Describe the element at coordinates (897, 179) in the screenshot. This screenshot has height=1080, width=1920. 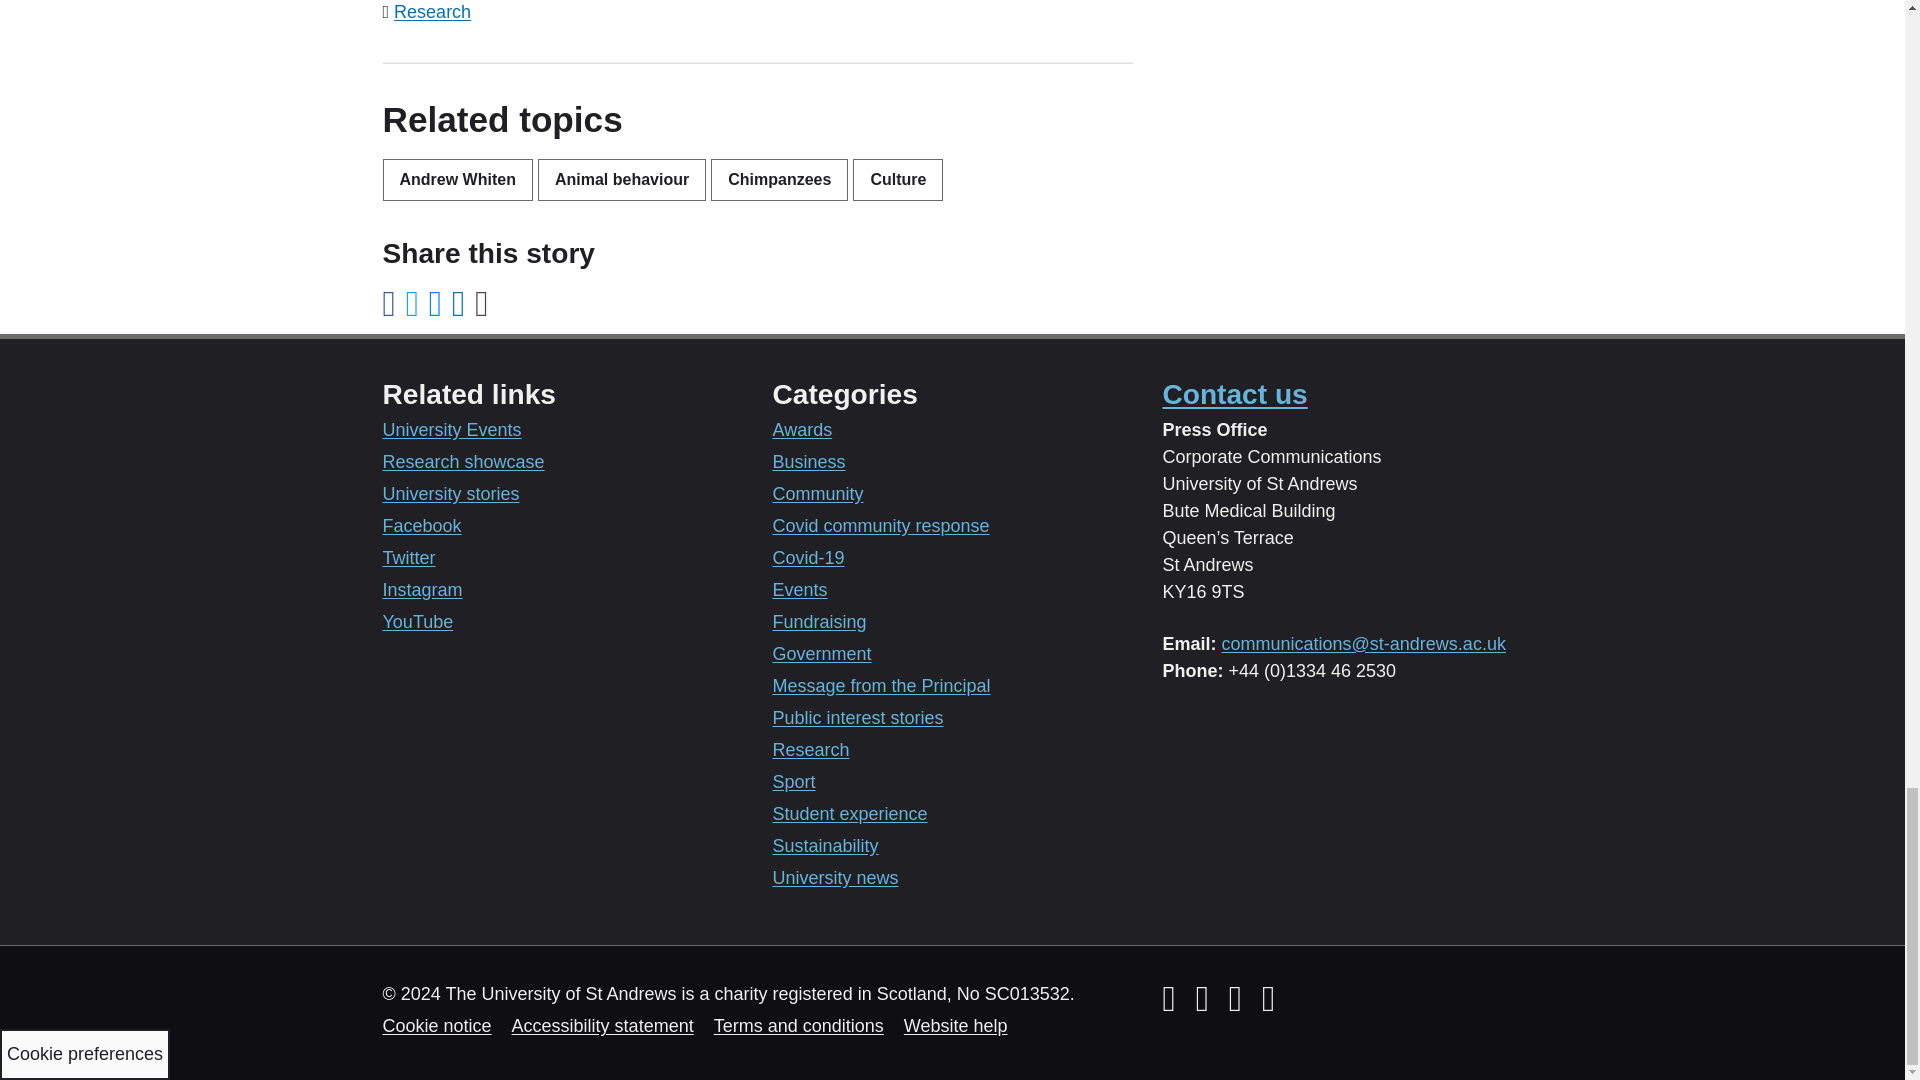
I see `Culture` at that location.